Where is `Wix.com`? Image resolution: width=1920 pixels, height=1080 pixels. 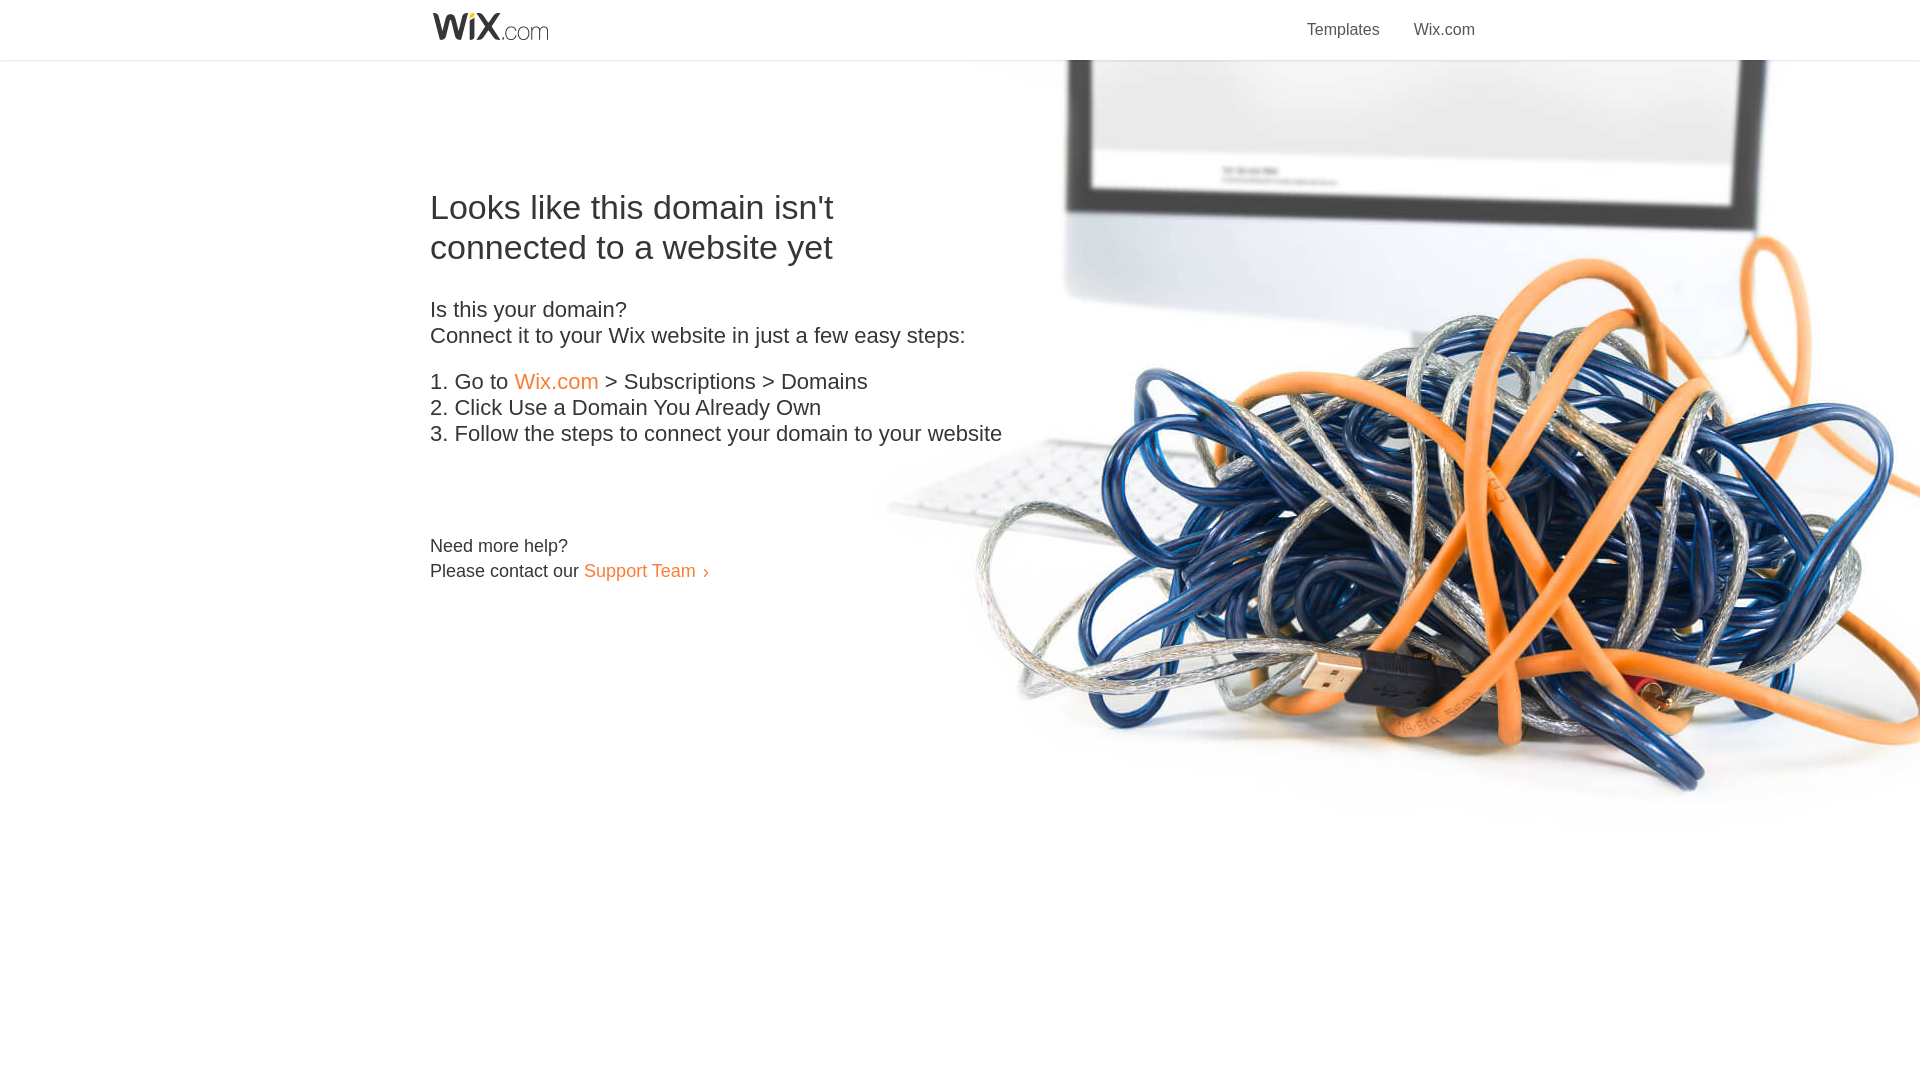
Wix.com is located at coordinates (1444, 18).